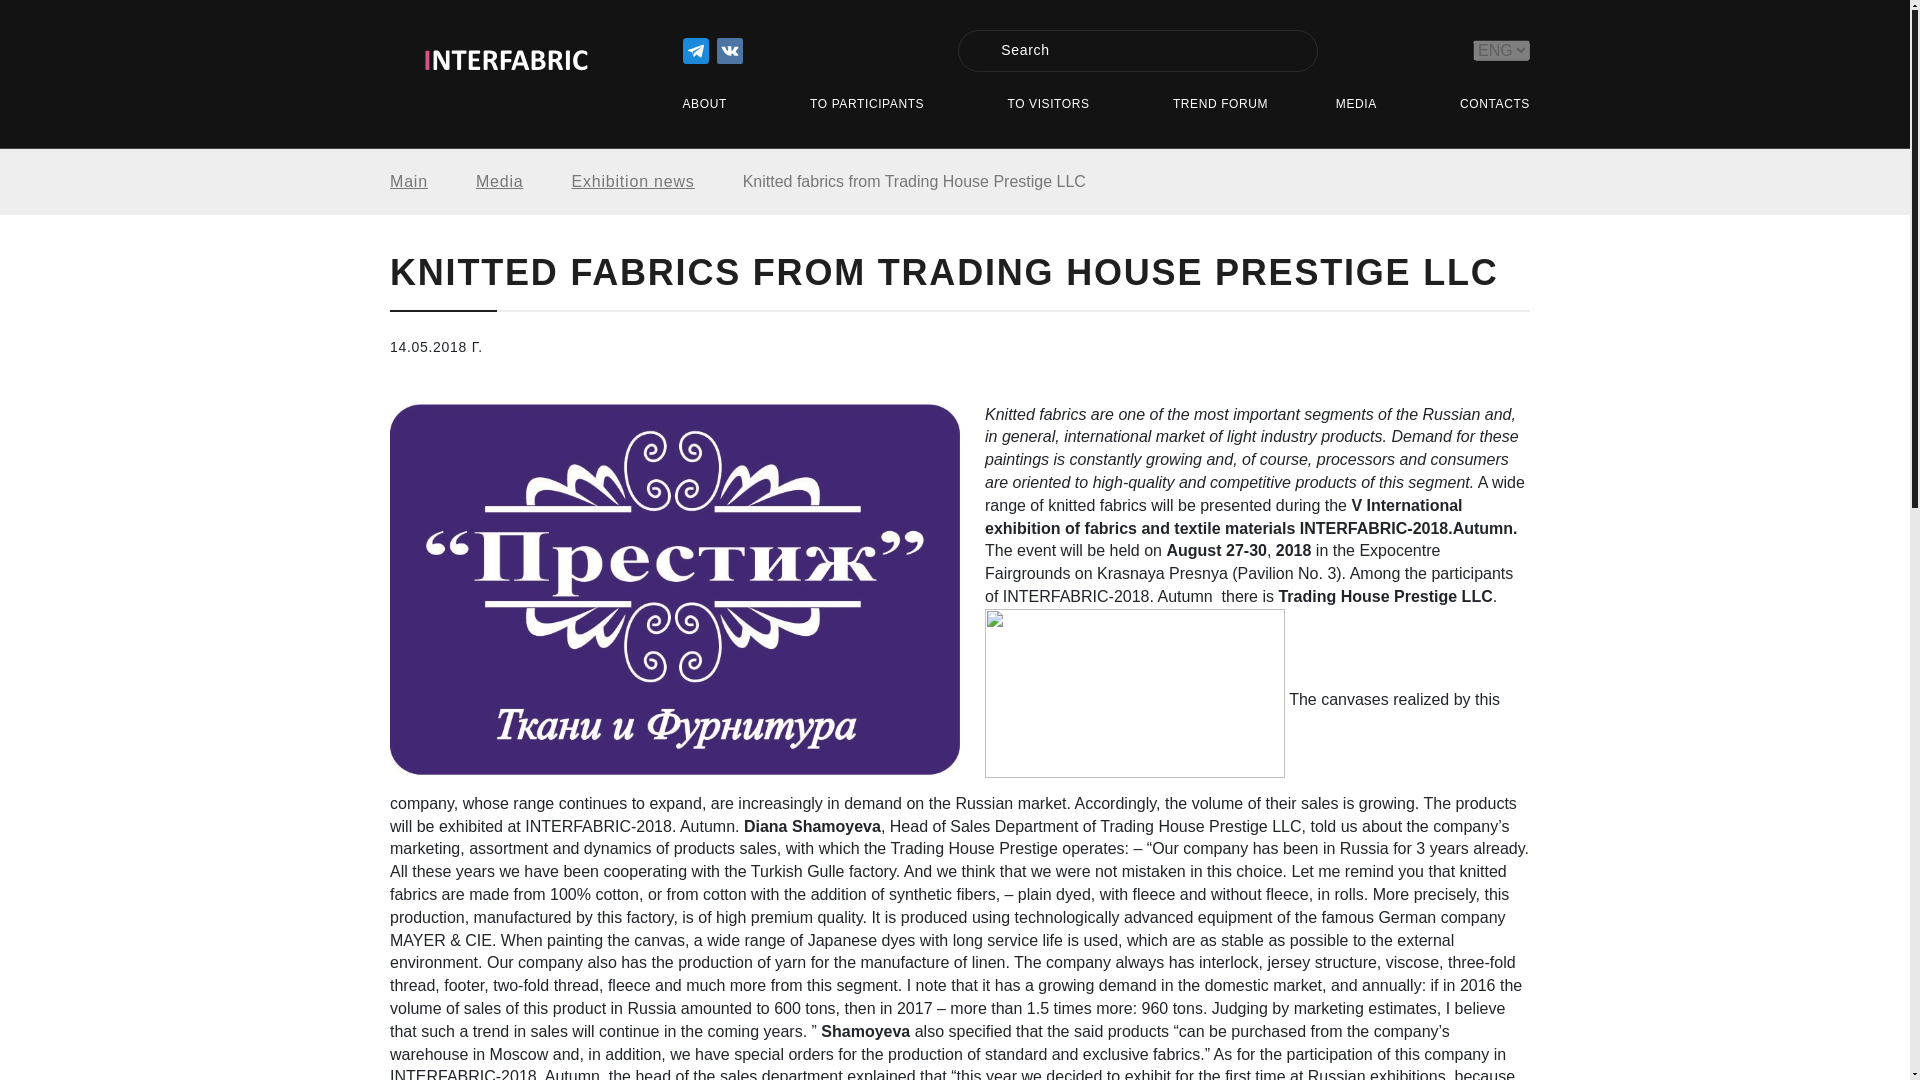  Describe the element at coordinates (875, 106) in the screenshot. I see `TO PARTICIPANTS` at that location.